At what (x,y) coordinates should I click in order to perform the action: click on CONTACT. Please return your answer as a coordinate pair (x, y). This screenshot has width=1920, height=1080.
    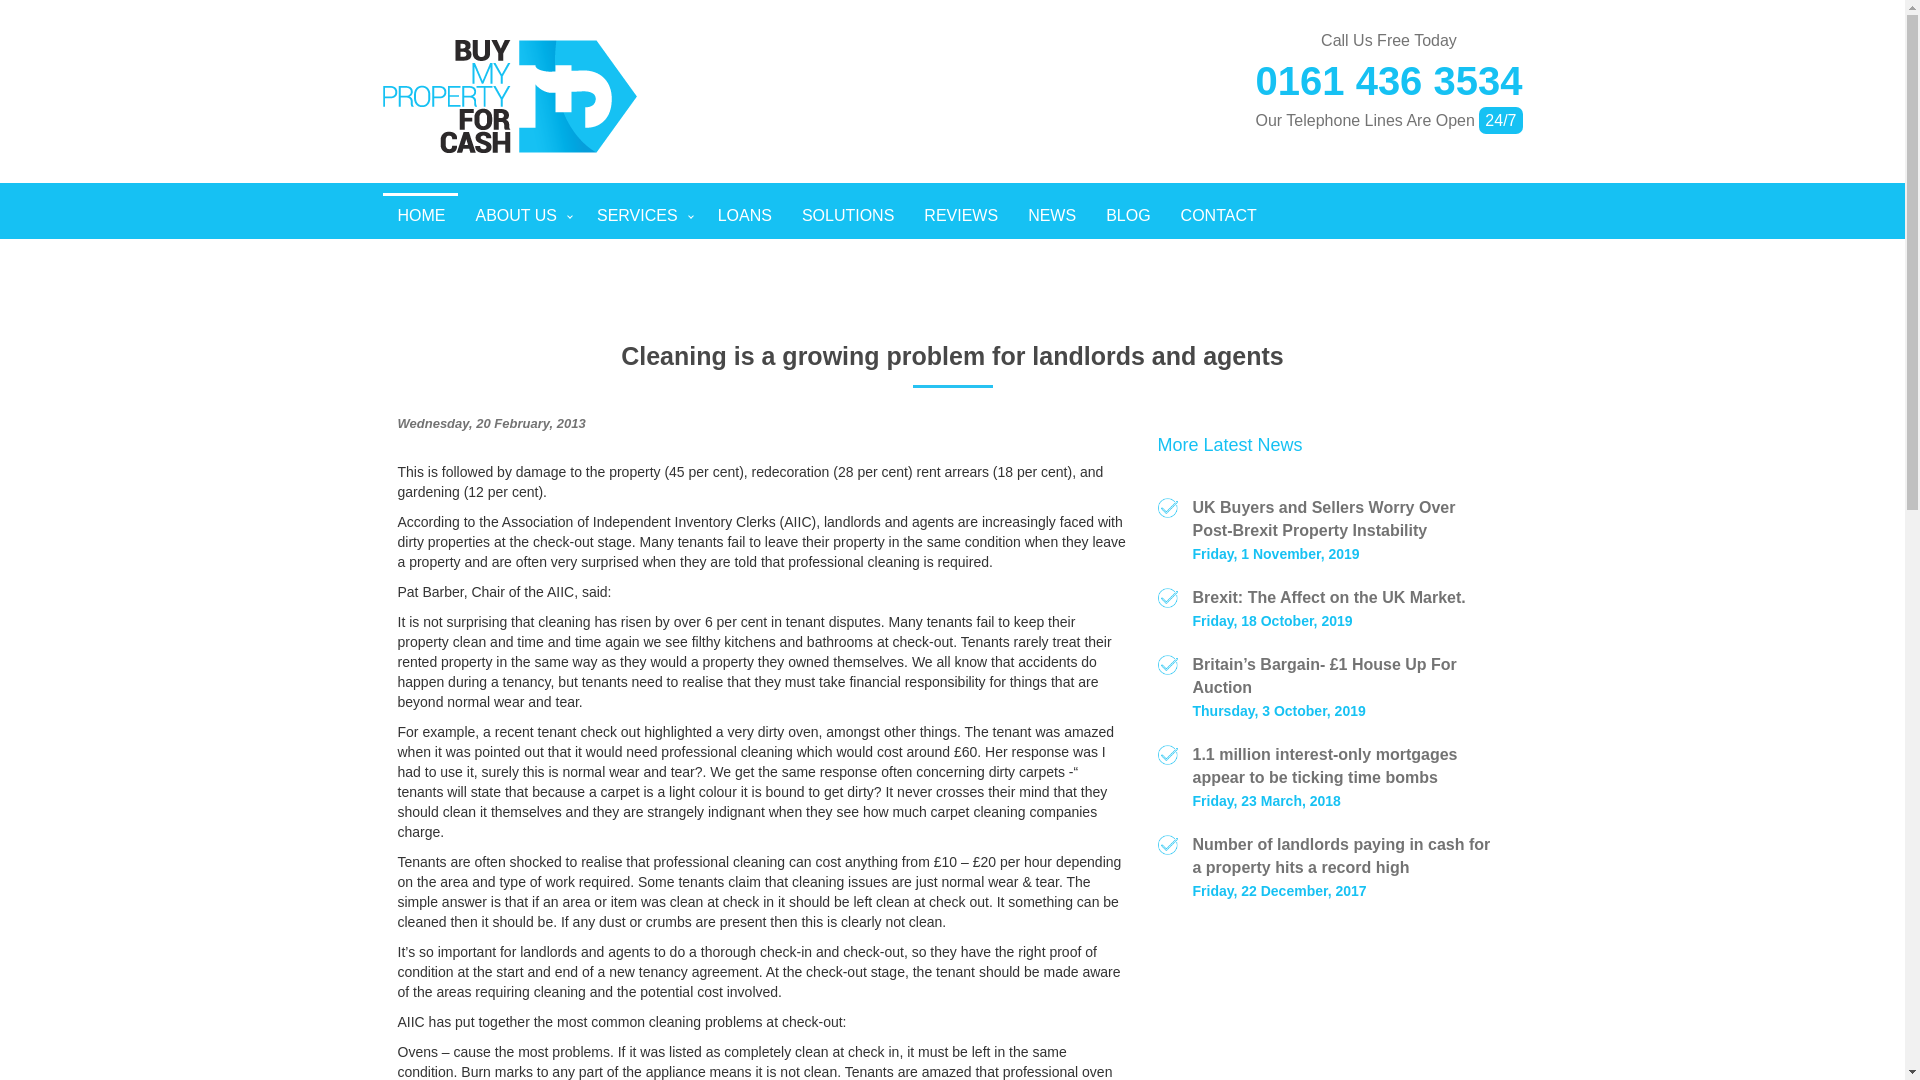
    Looking at the image, I should click on (1218, 216).